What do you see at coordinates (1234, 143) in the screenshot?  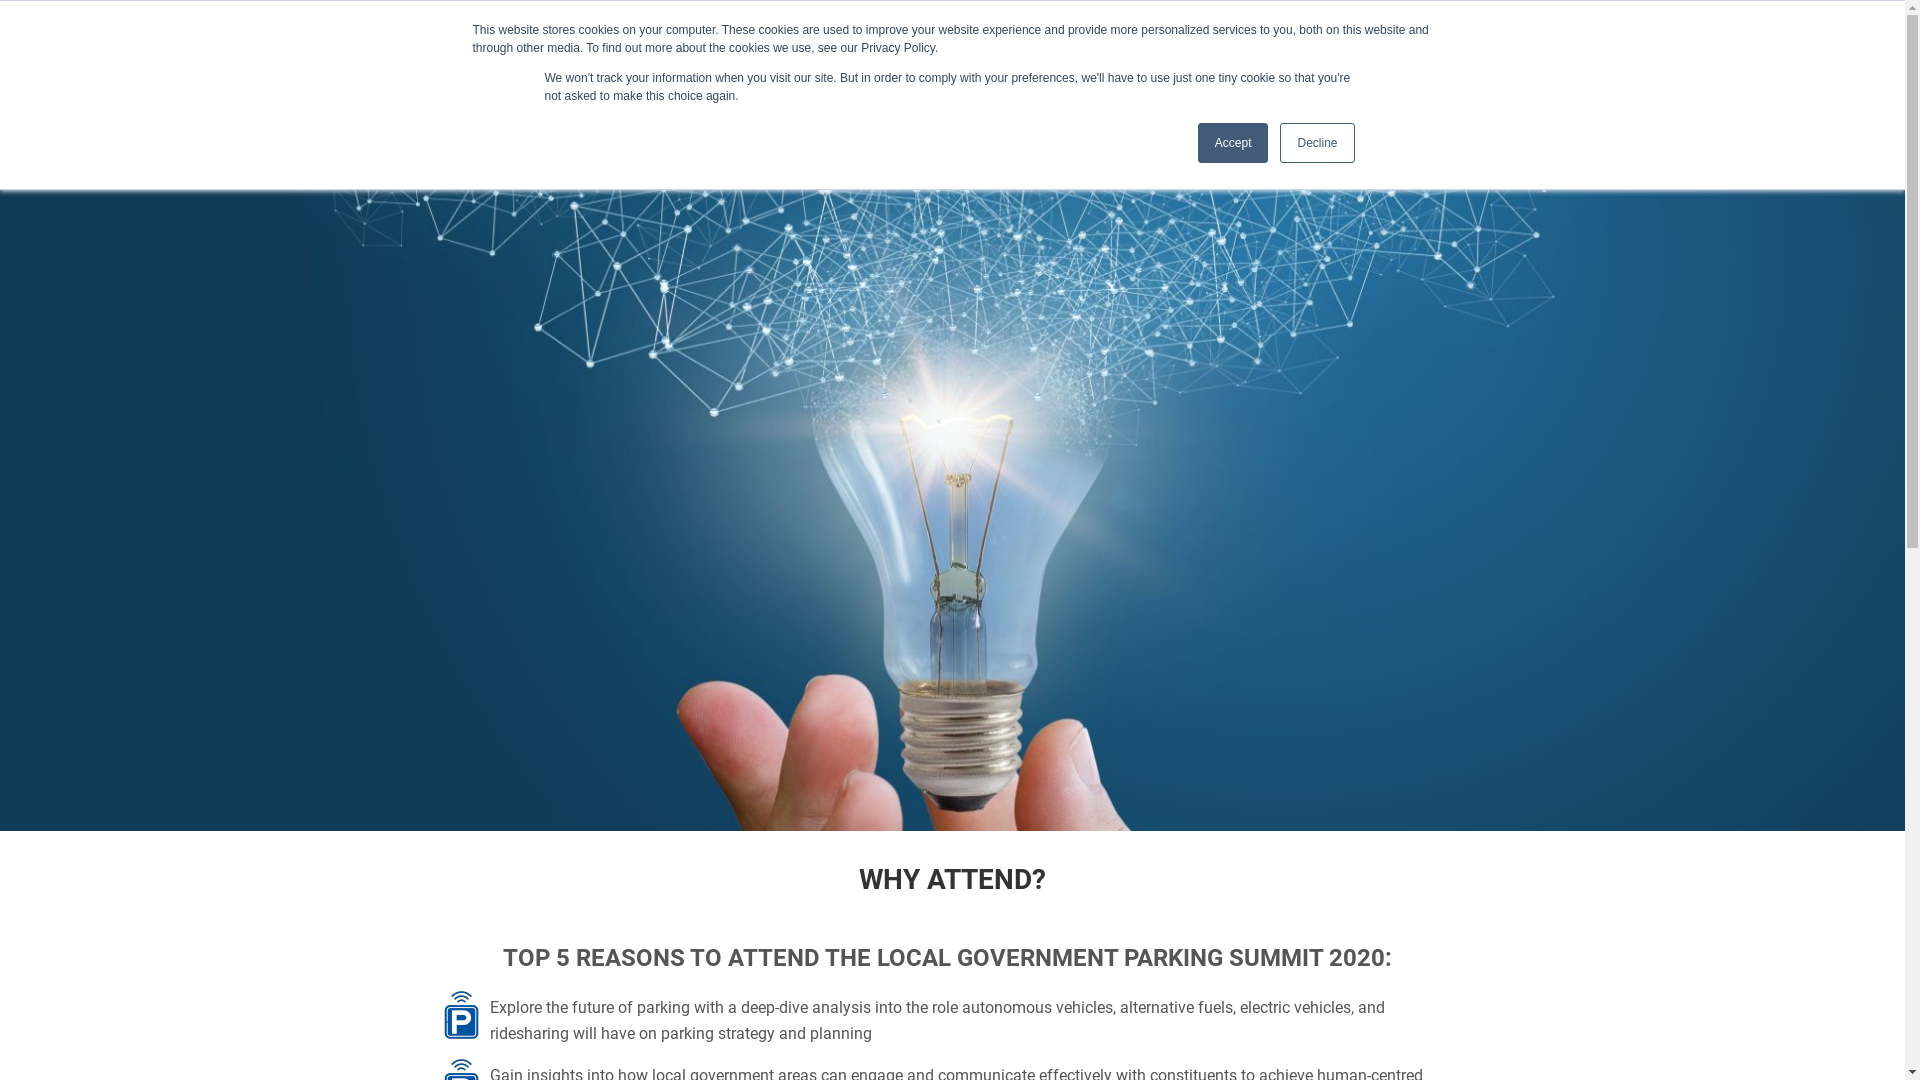 I see `Accept` at bounding box center [1234, 143].